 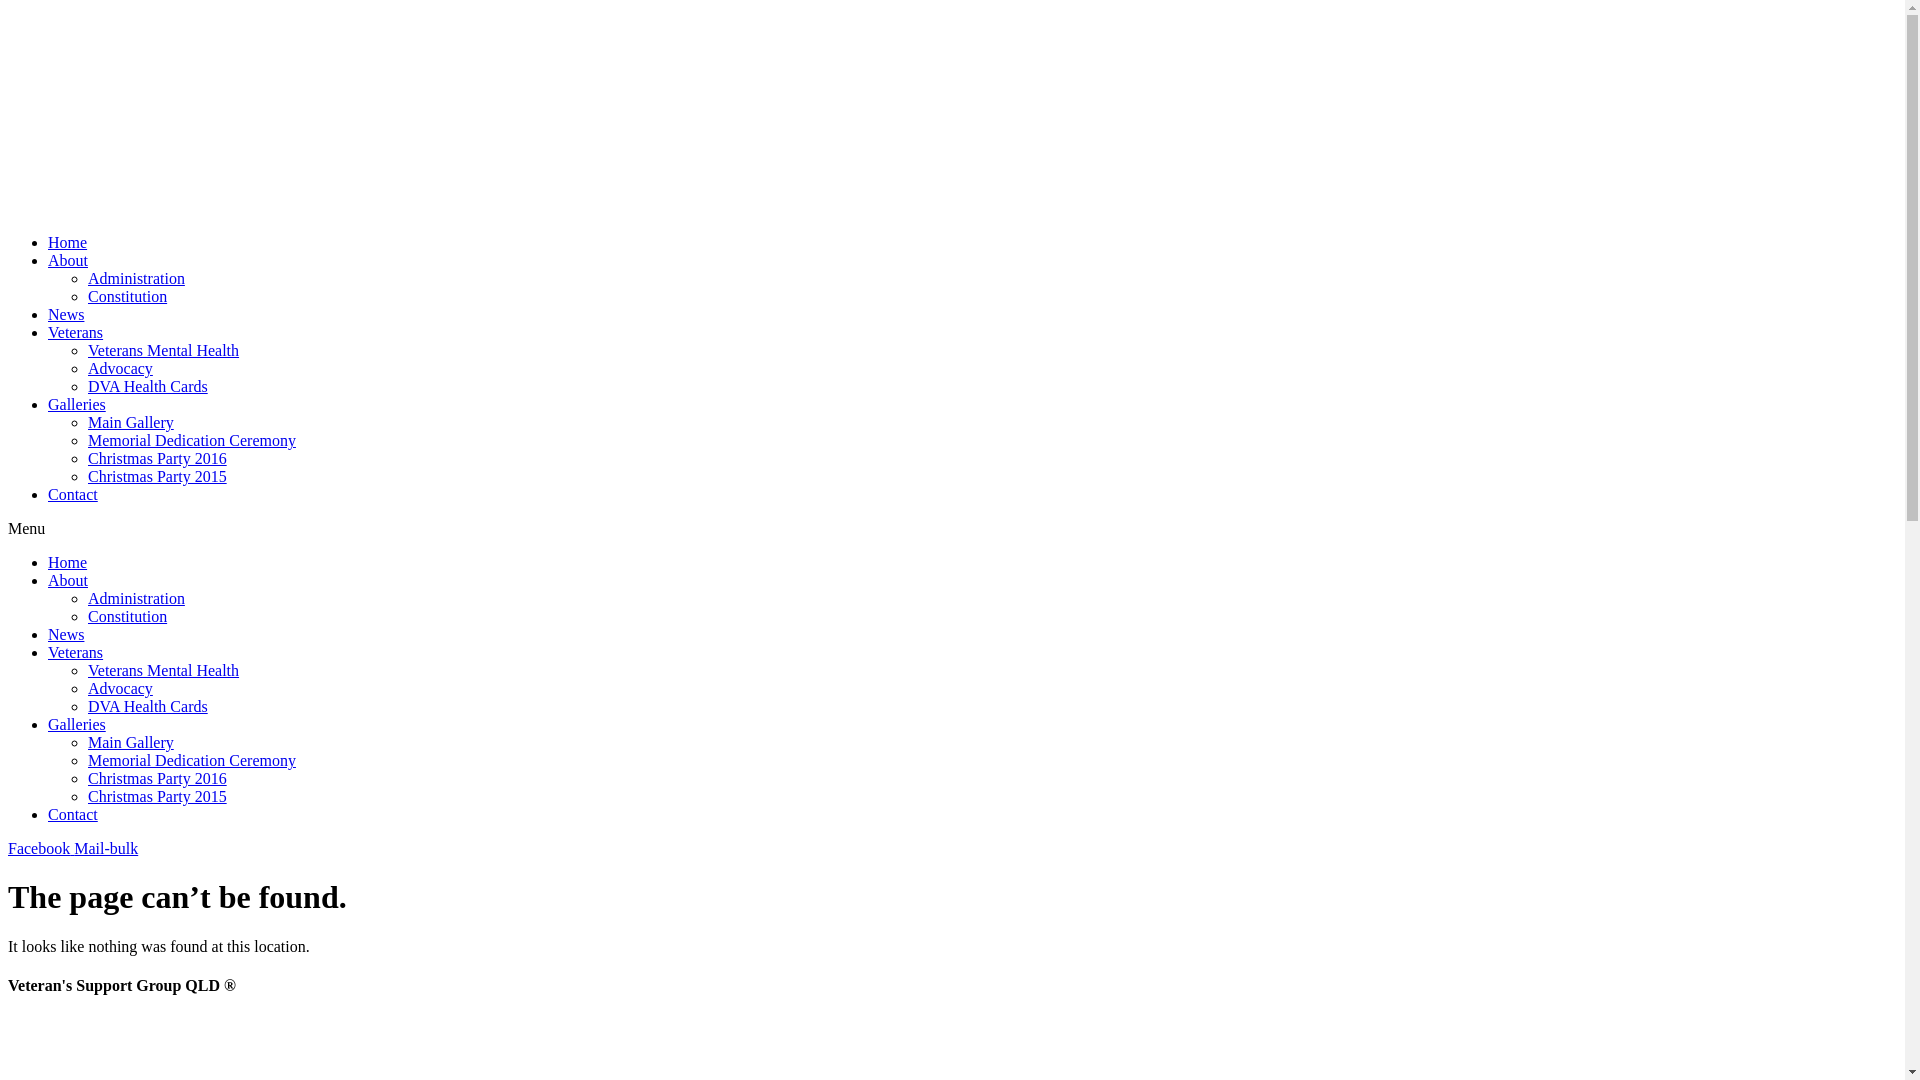 What do you see at coordinates (164, 350) in the screenshot?
I see `Veterans Mental Health` at bounding box center [164, 350].